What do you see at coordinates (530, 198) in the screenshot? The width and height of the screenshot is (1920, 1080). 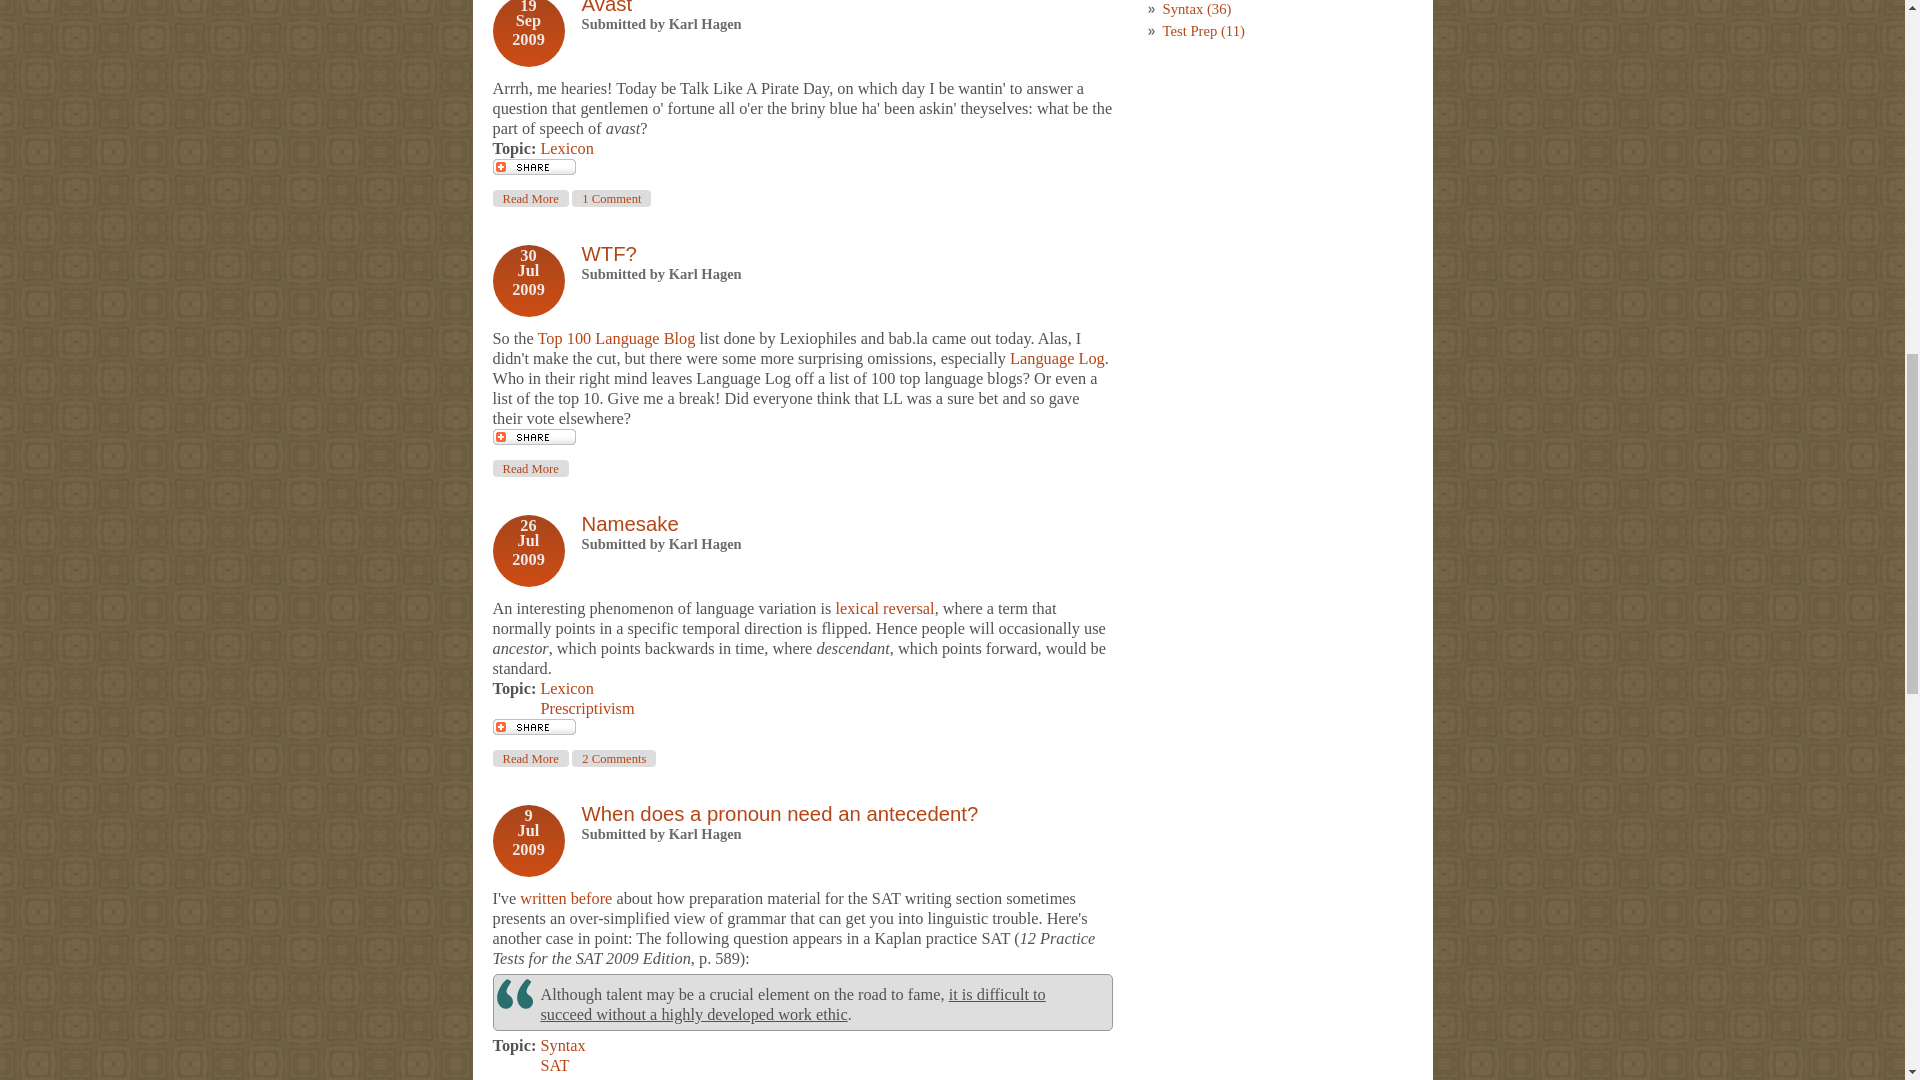 I see `Language Log` at bounding box center [530, 198].